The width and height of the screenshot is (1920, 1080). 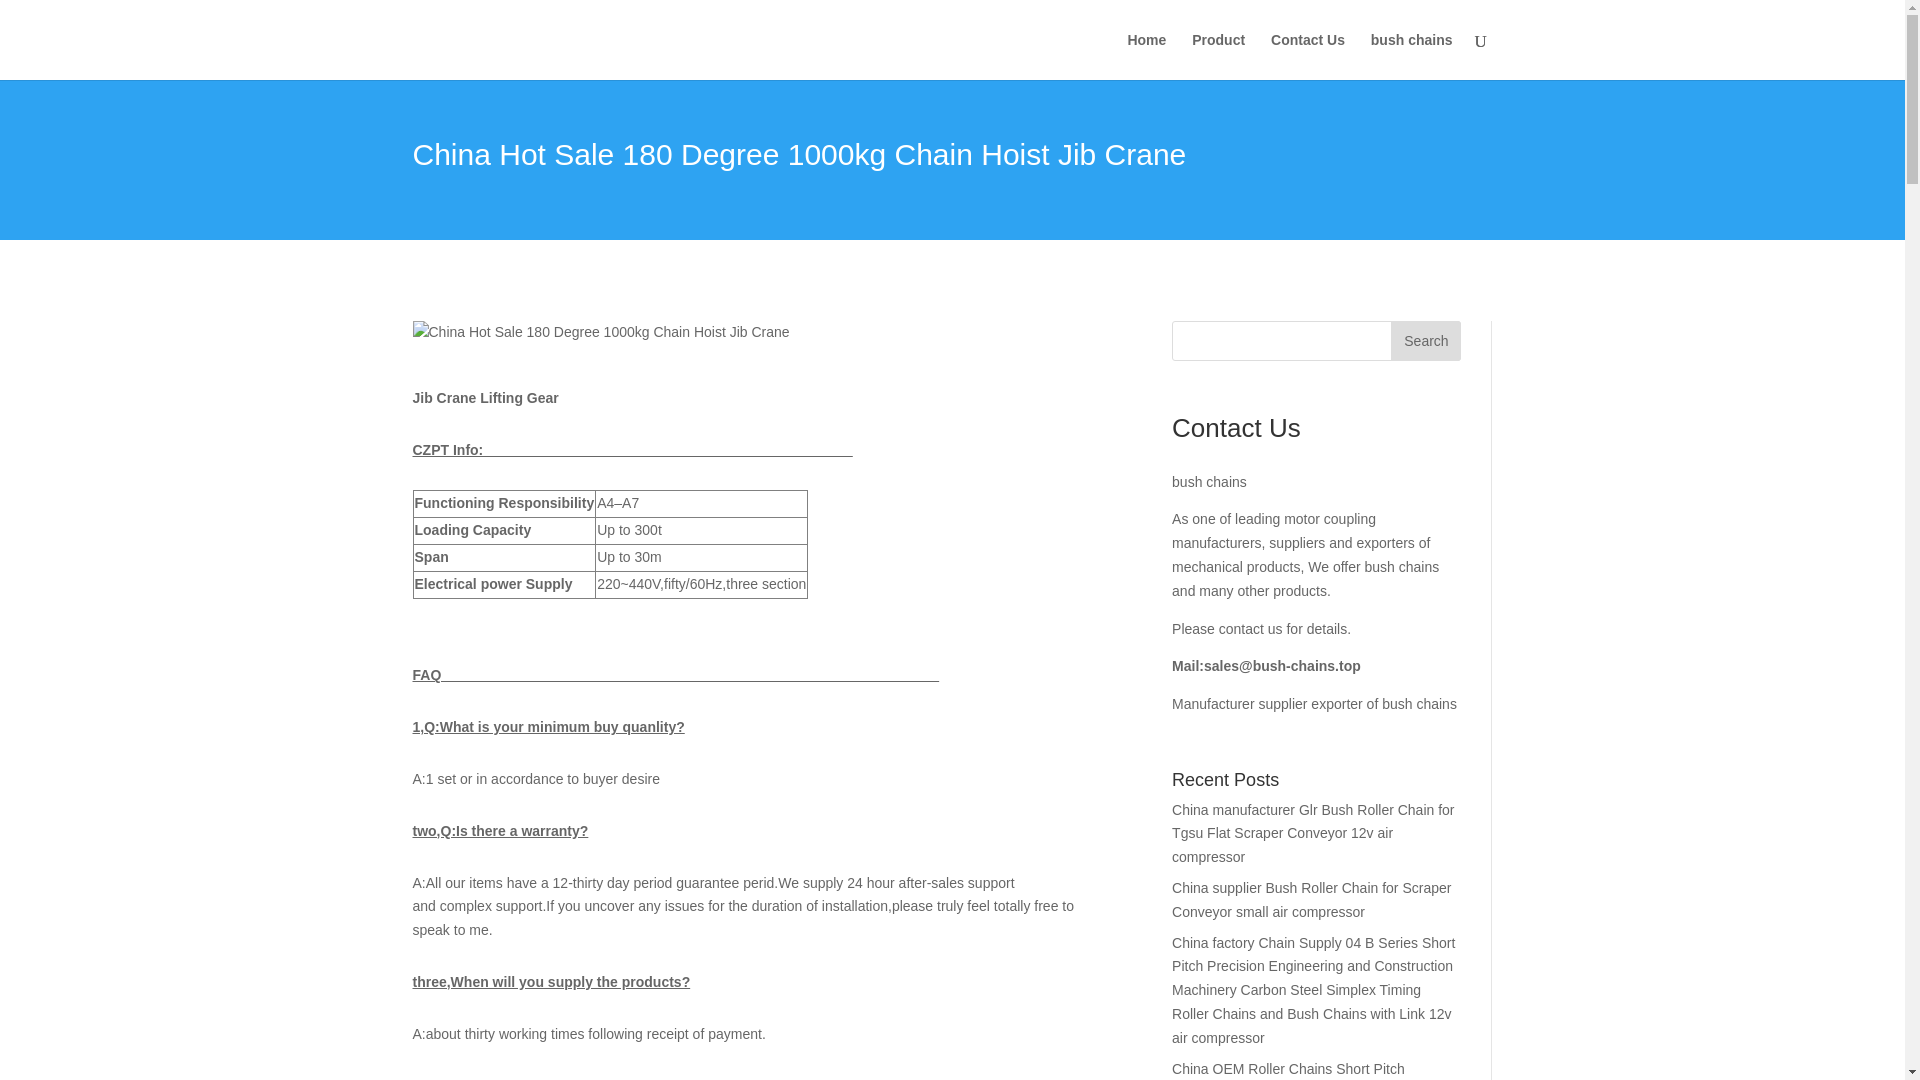 What do you see at coordinates (1426, 340) in the screenshot?
I see `Search` at bounding box center [1426, 340].